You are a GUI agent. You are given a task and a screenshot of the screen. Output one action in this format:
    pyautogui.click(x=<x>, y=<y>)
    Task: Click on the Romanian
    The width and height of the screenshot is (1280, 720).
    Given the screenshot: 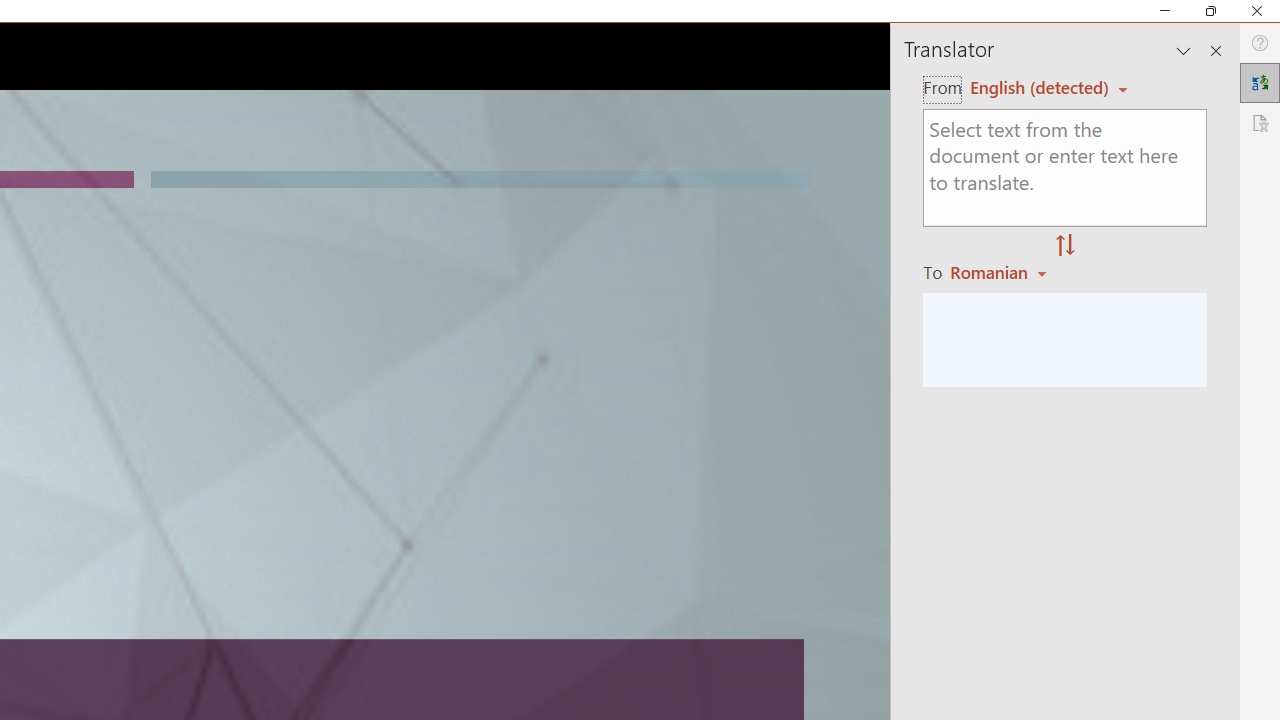 What is the action you would take?
    pyautogui.click(x=1001, y=272)
    